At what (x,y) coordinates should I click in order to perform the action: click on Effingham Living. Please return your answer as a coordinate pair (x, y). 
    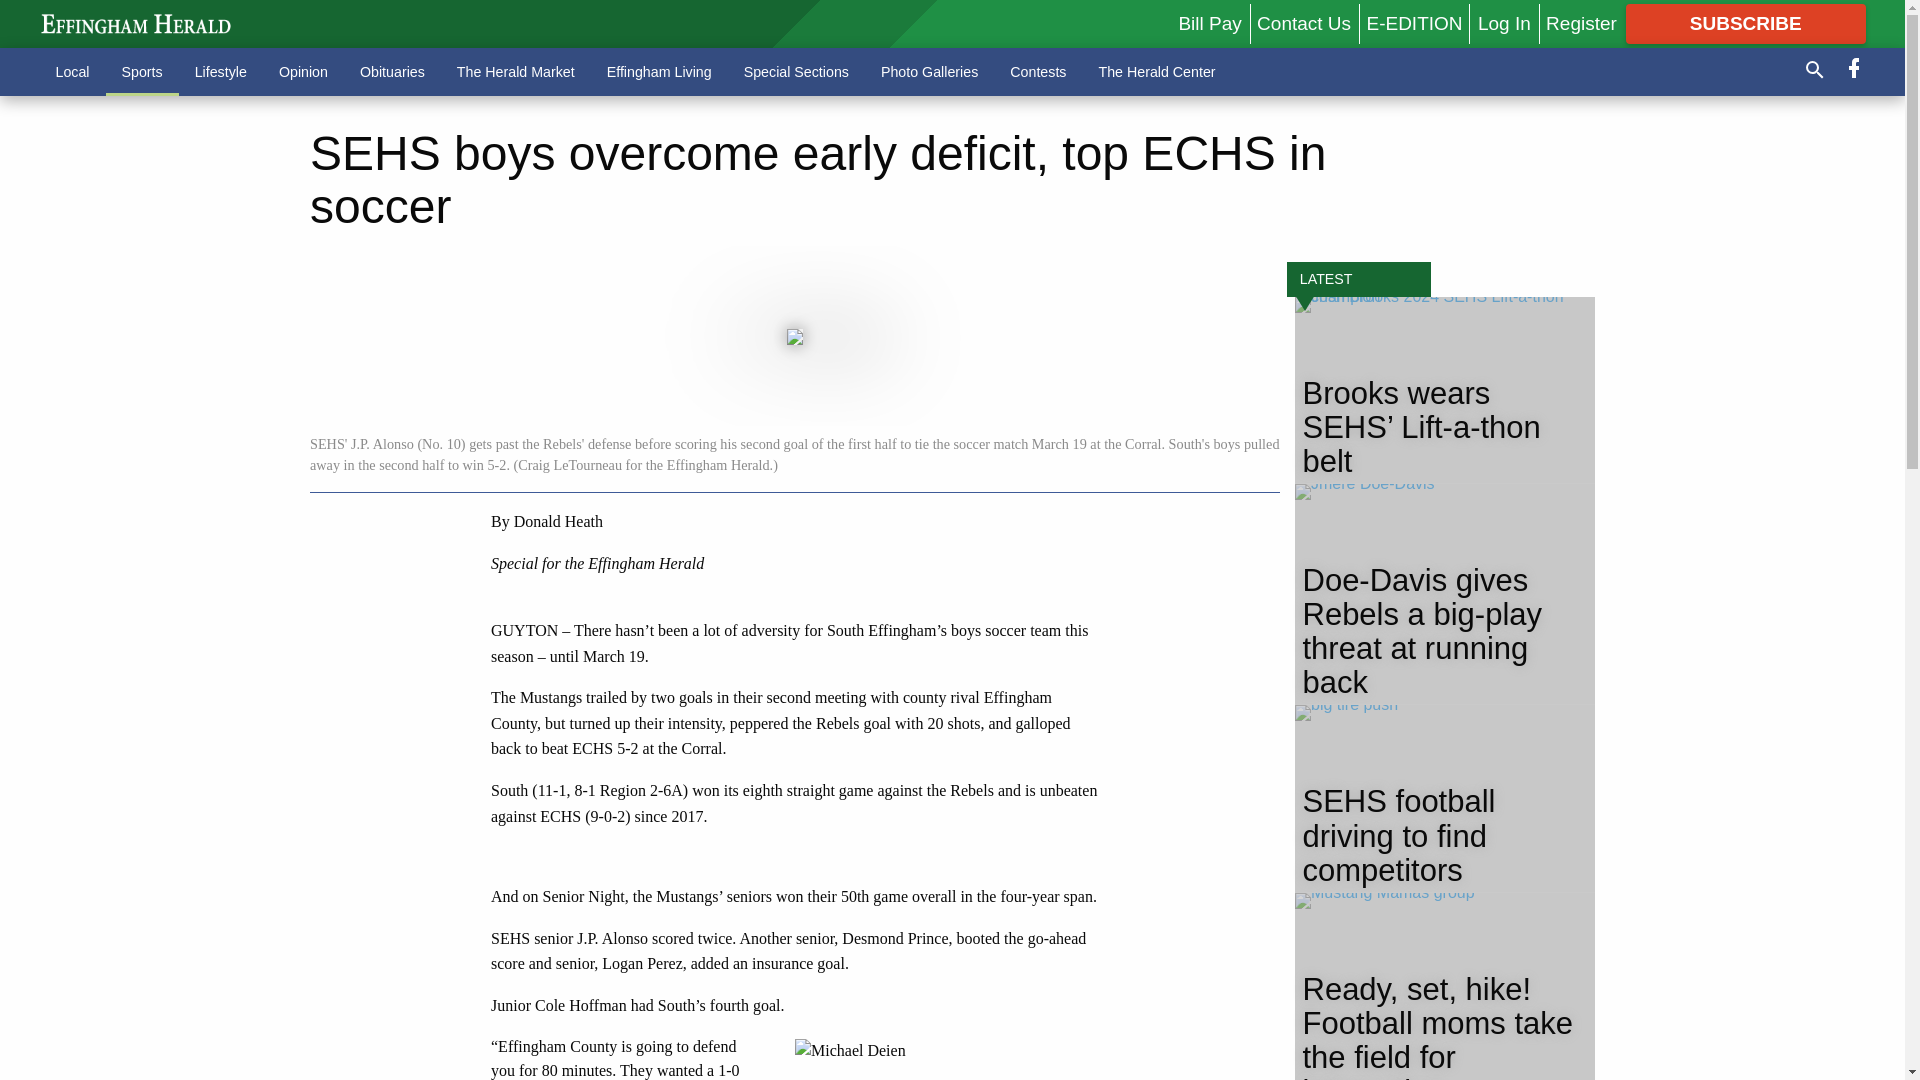
    Looking at the image, I should click on (659, 71).